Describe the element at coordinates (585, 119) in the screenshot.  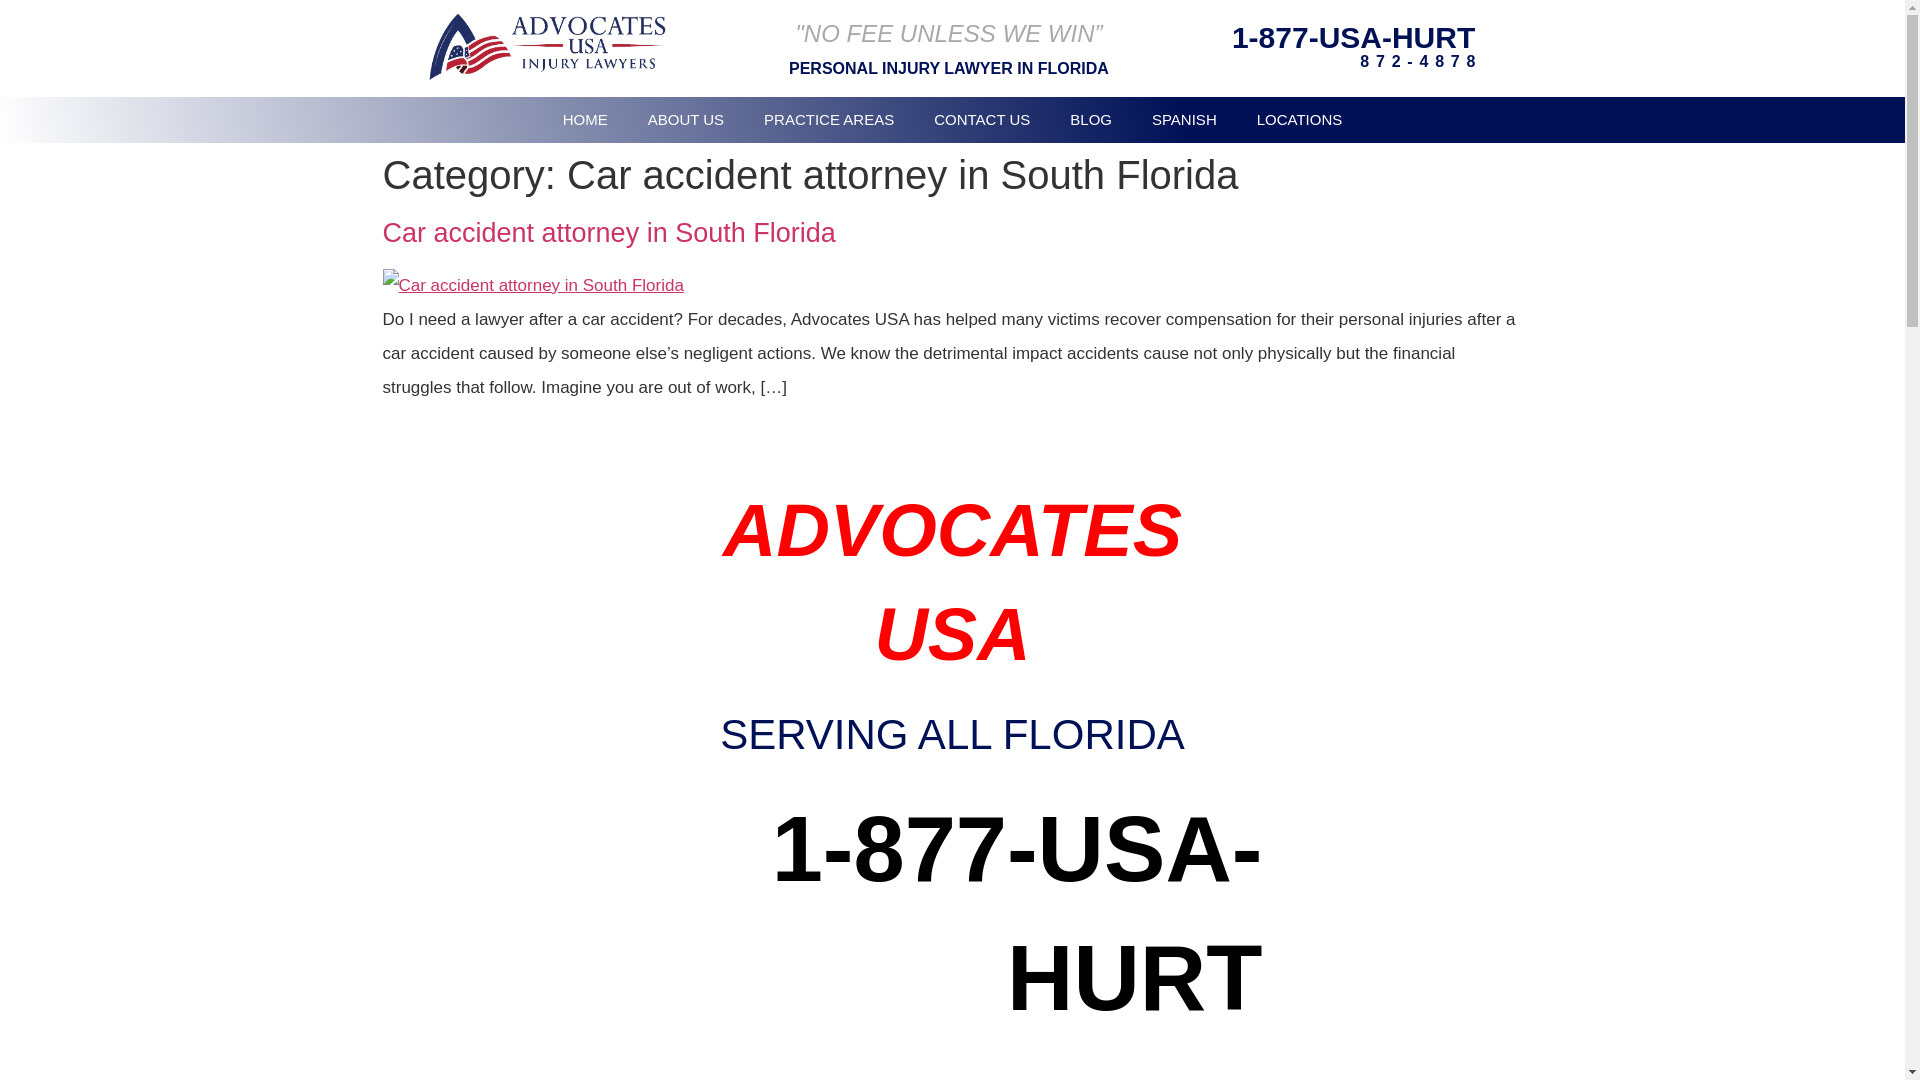
I see `HOME` at that location.